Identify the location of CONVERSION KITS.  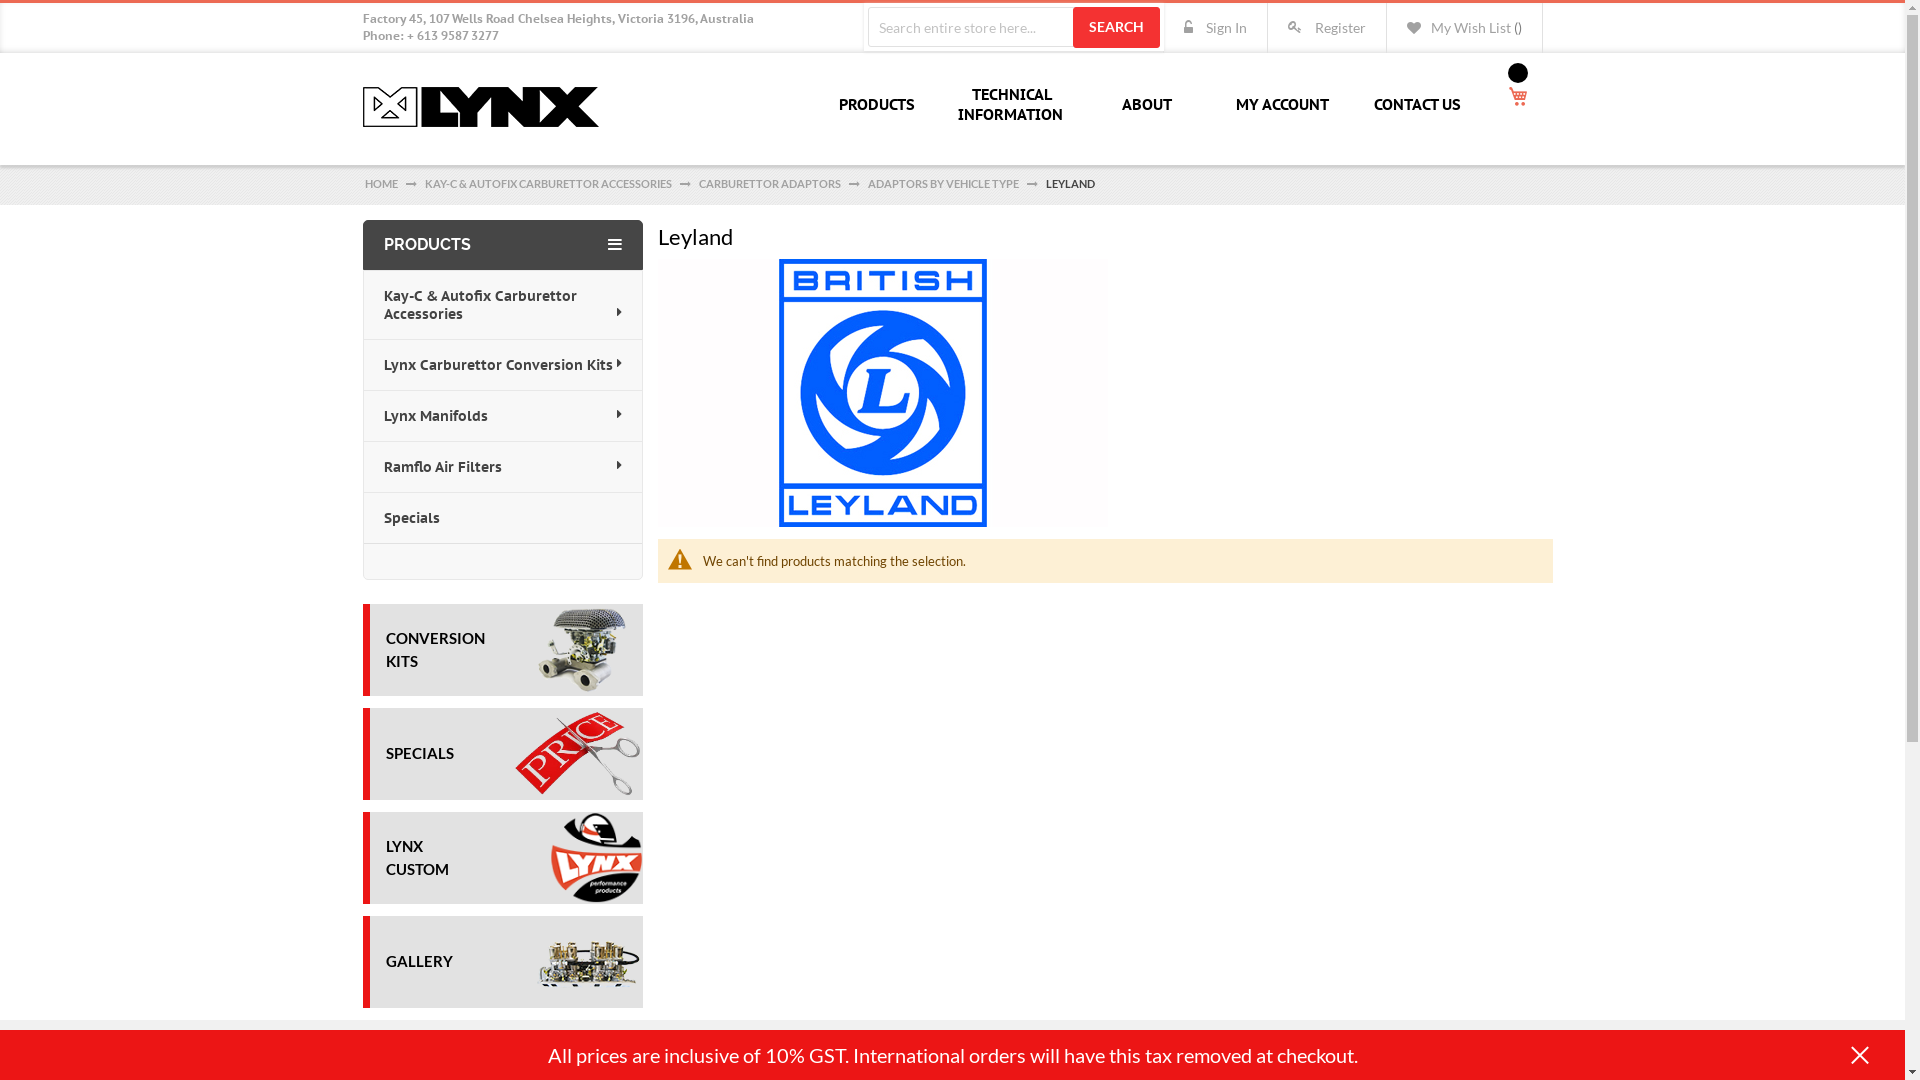
(436, 650).